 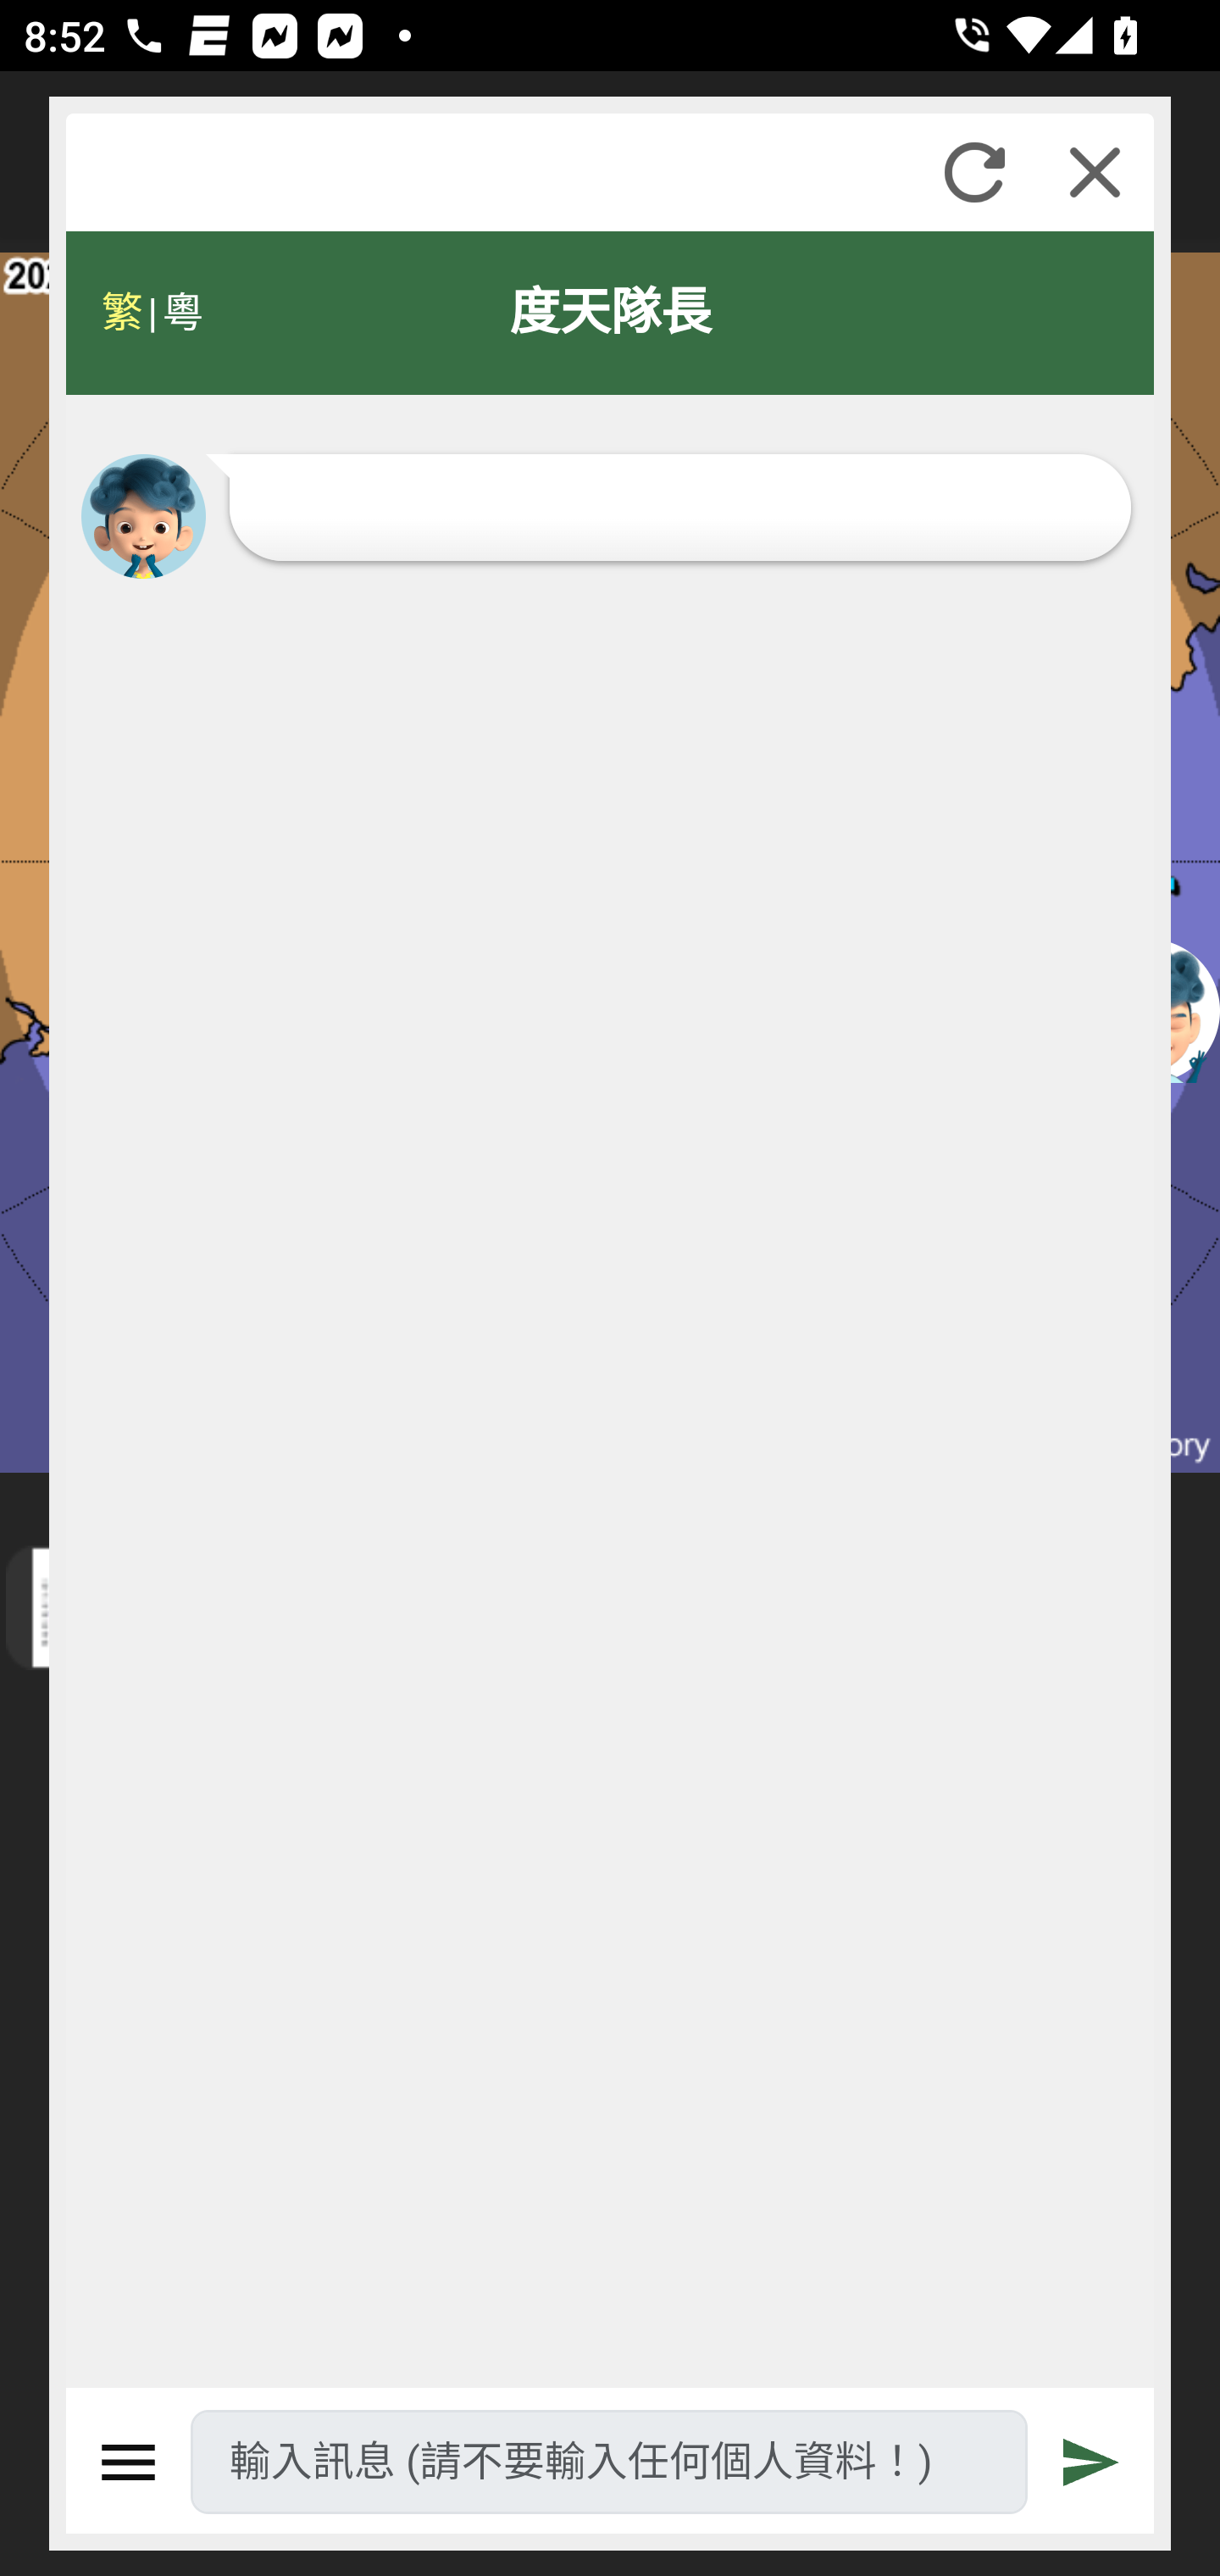 What do you see at coordinates (974, 172) in the screenshot?
I see `重新整理` at bounding box center [974, 172].